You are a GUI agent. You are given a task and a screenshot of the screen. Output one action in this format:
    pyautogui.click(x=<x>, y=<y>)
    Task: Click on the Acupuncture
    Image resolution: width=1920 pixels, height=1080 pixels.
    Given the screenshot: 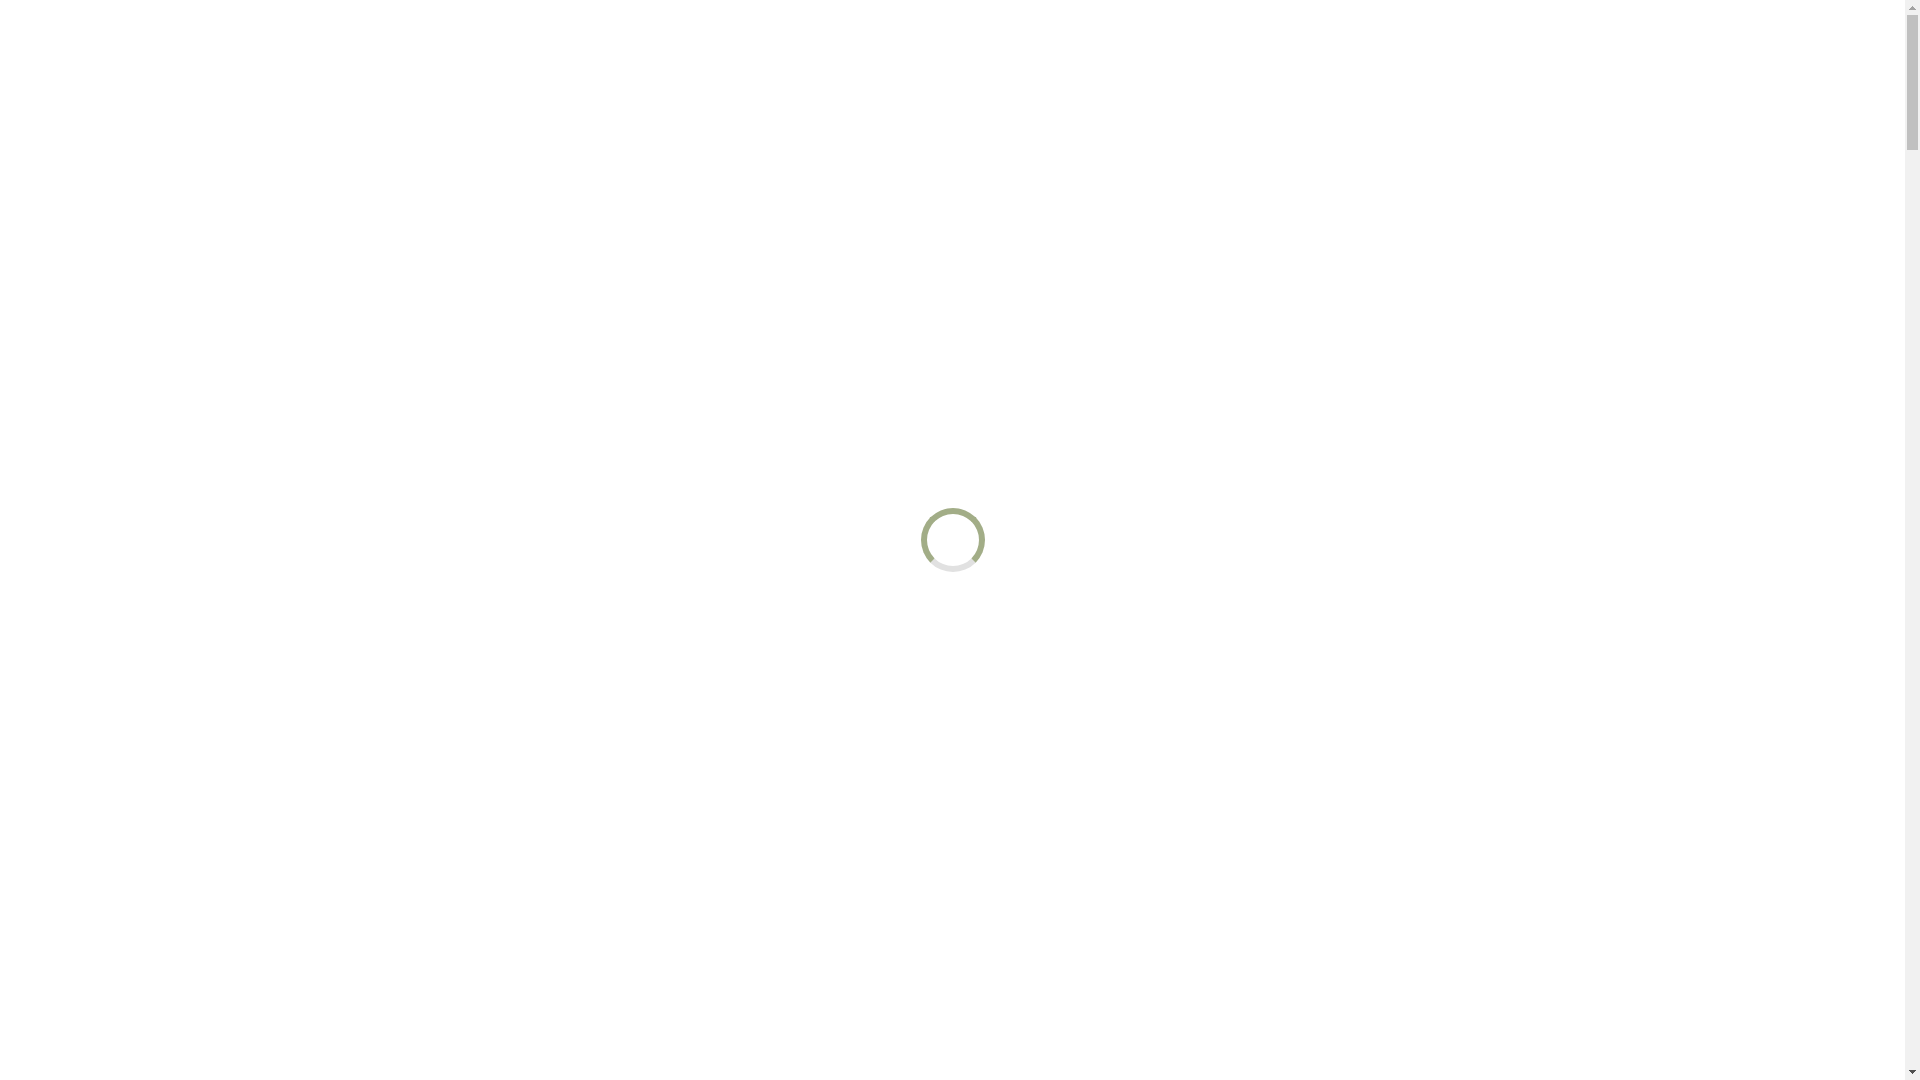 What is the action you would take?
    pyautogui.click(x=882, y=49)
    